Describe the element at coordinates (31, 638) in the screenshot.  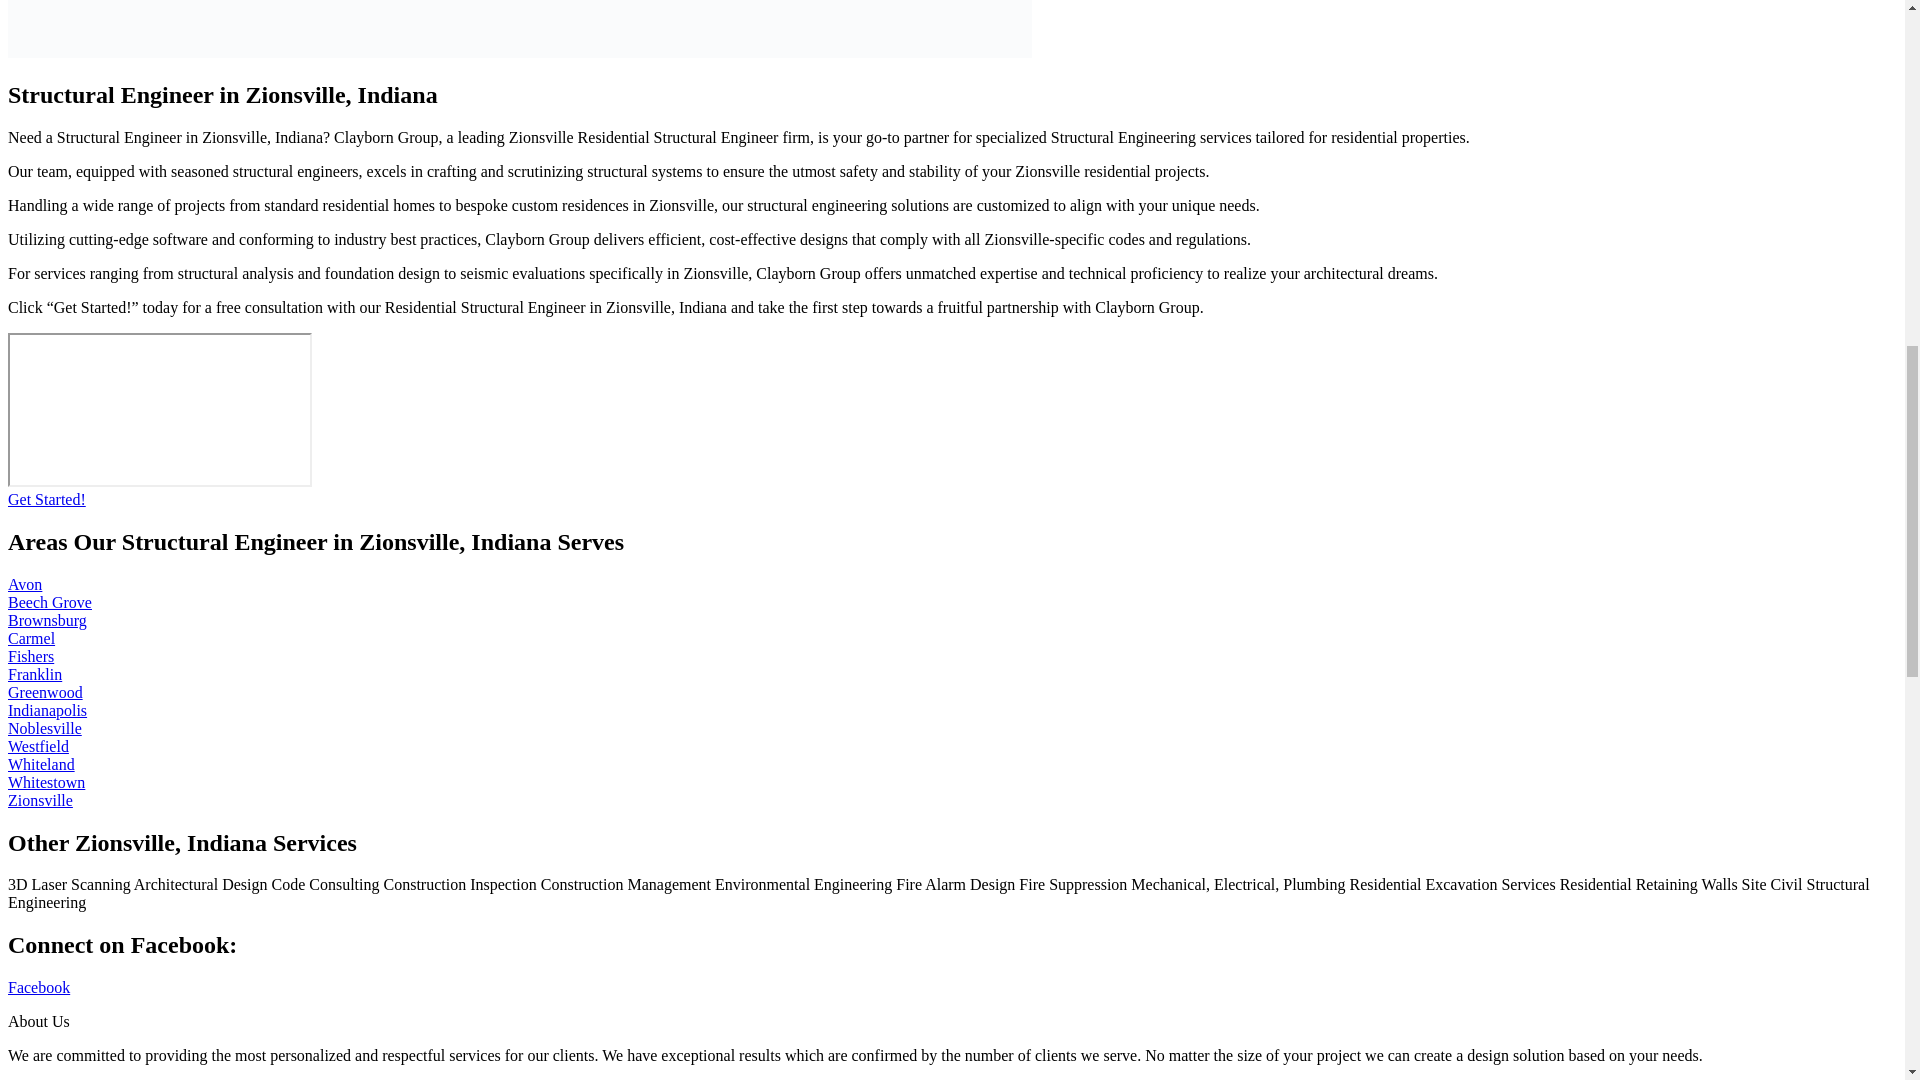
I see `Carmel` at that location.